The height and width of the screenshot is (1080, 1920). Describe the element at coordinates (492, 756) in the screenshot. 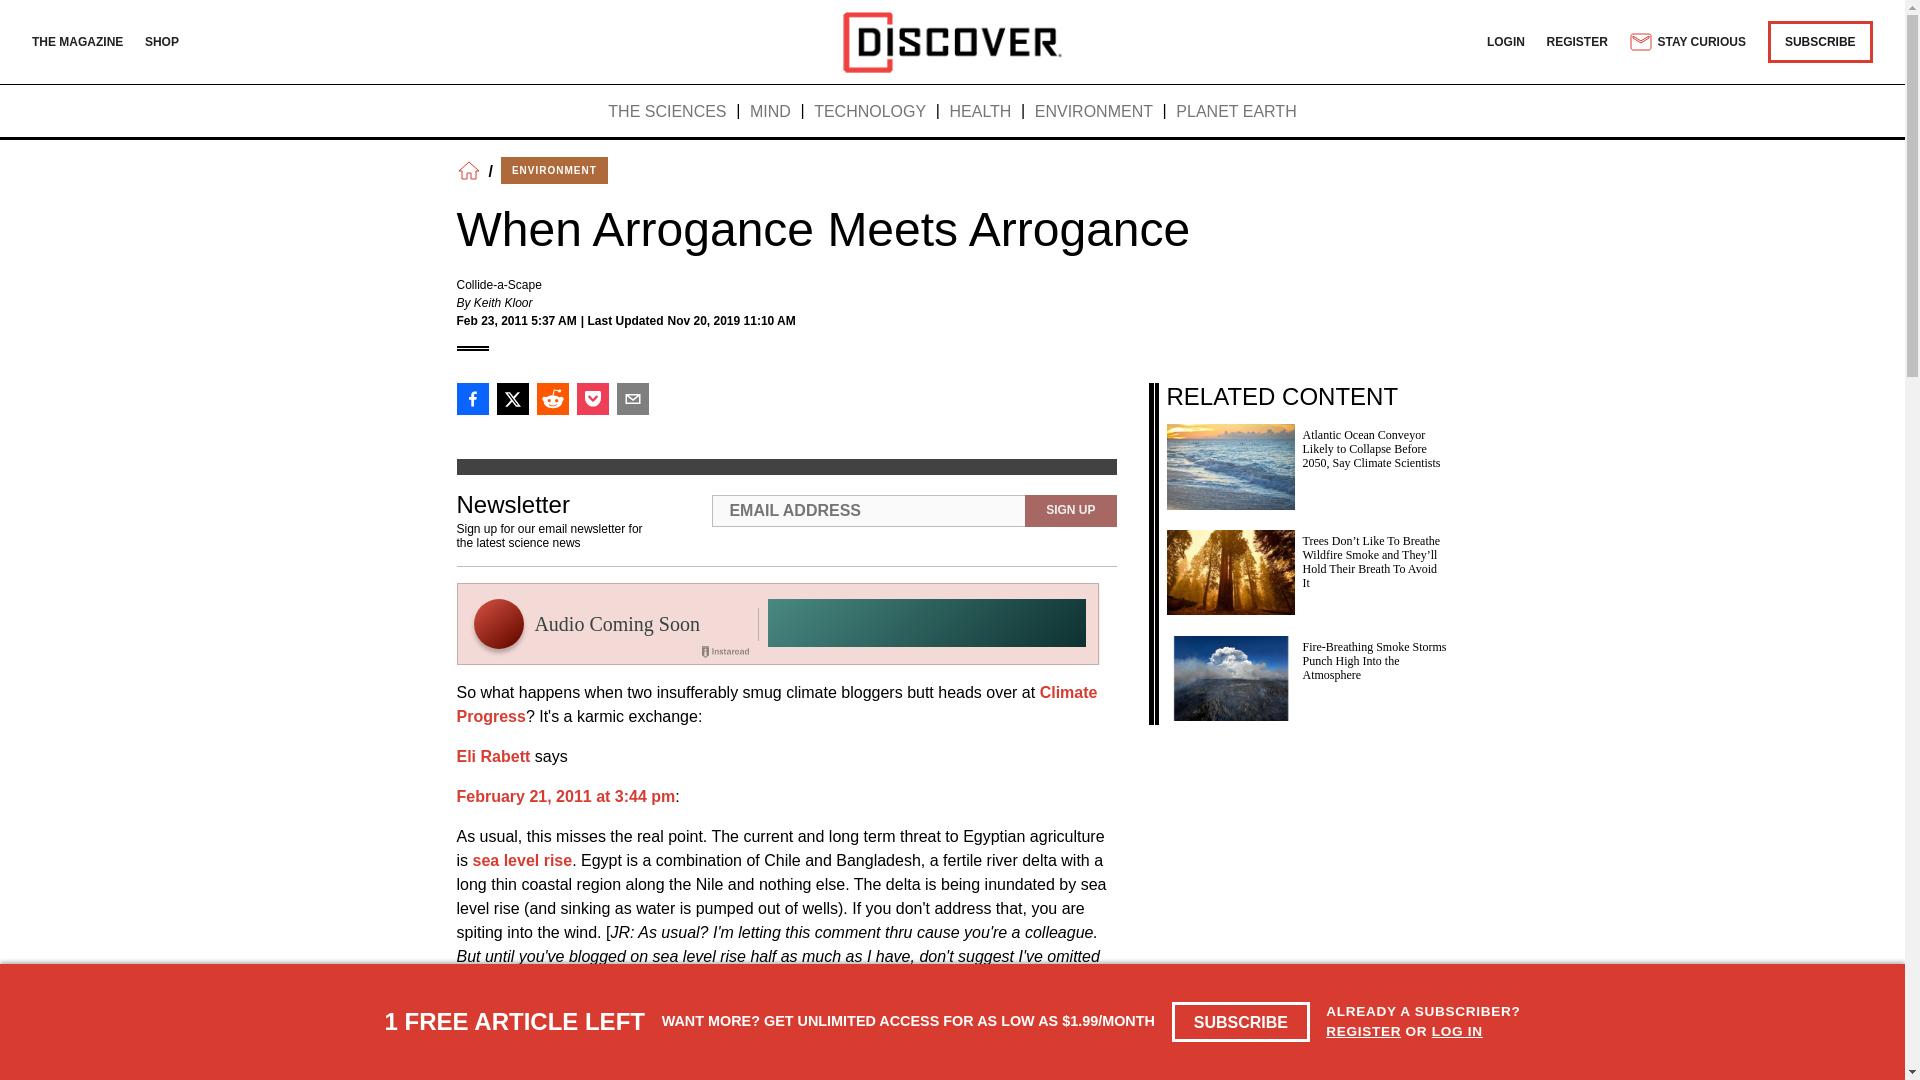

I see `Eli Rabett` at that location.